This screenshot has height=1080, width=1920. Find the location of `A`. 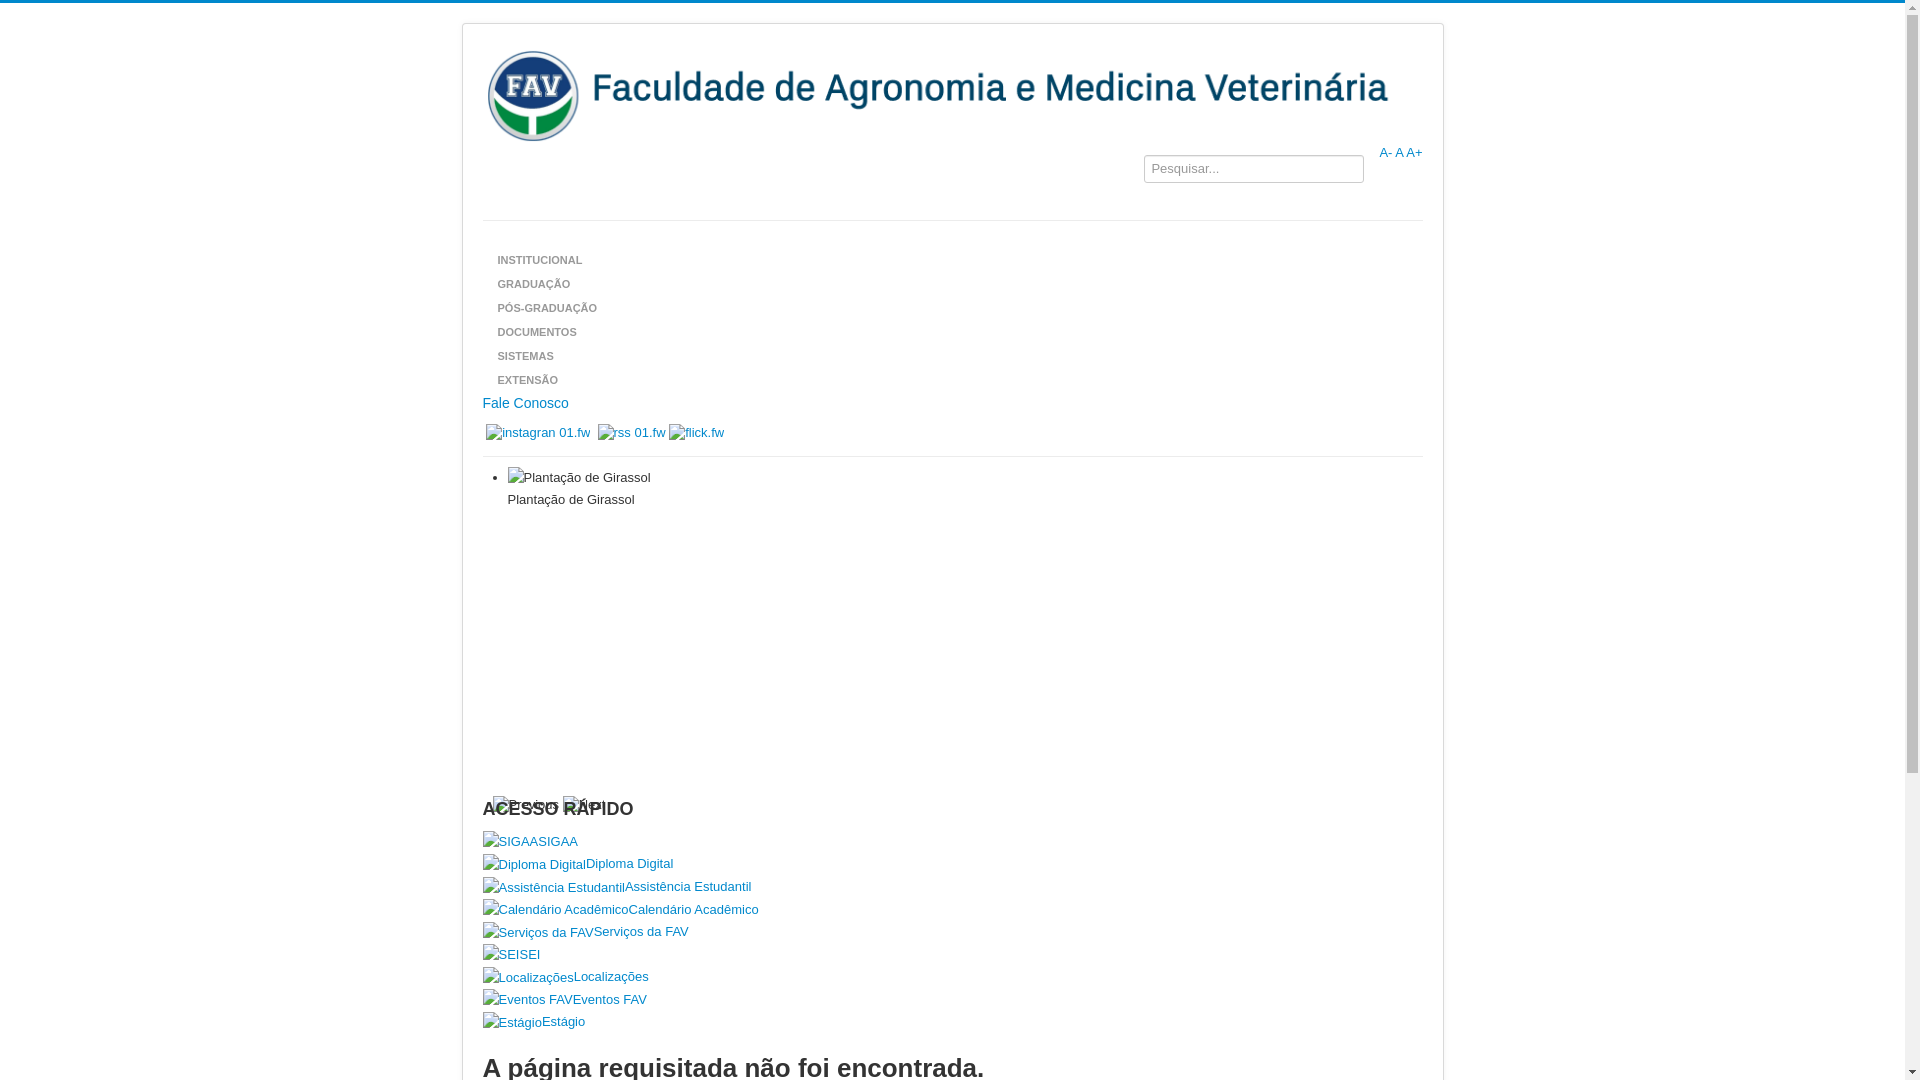

A is located at coordinates (1399, 152).